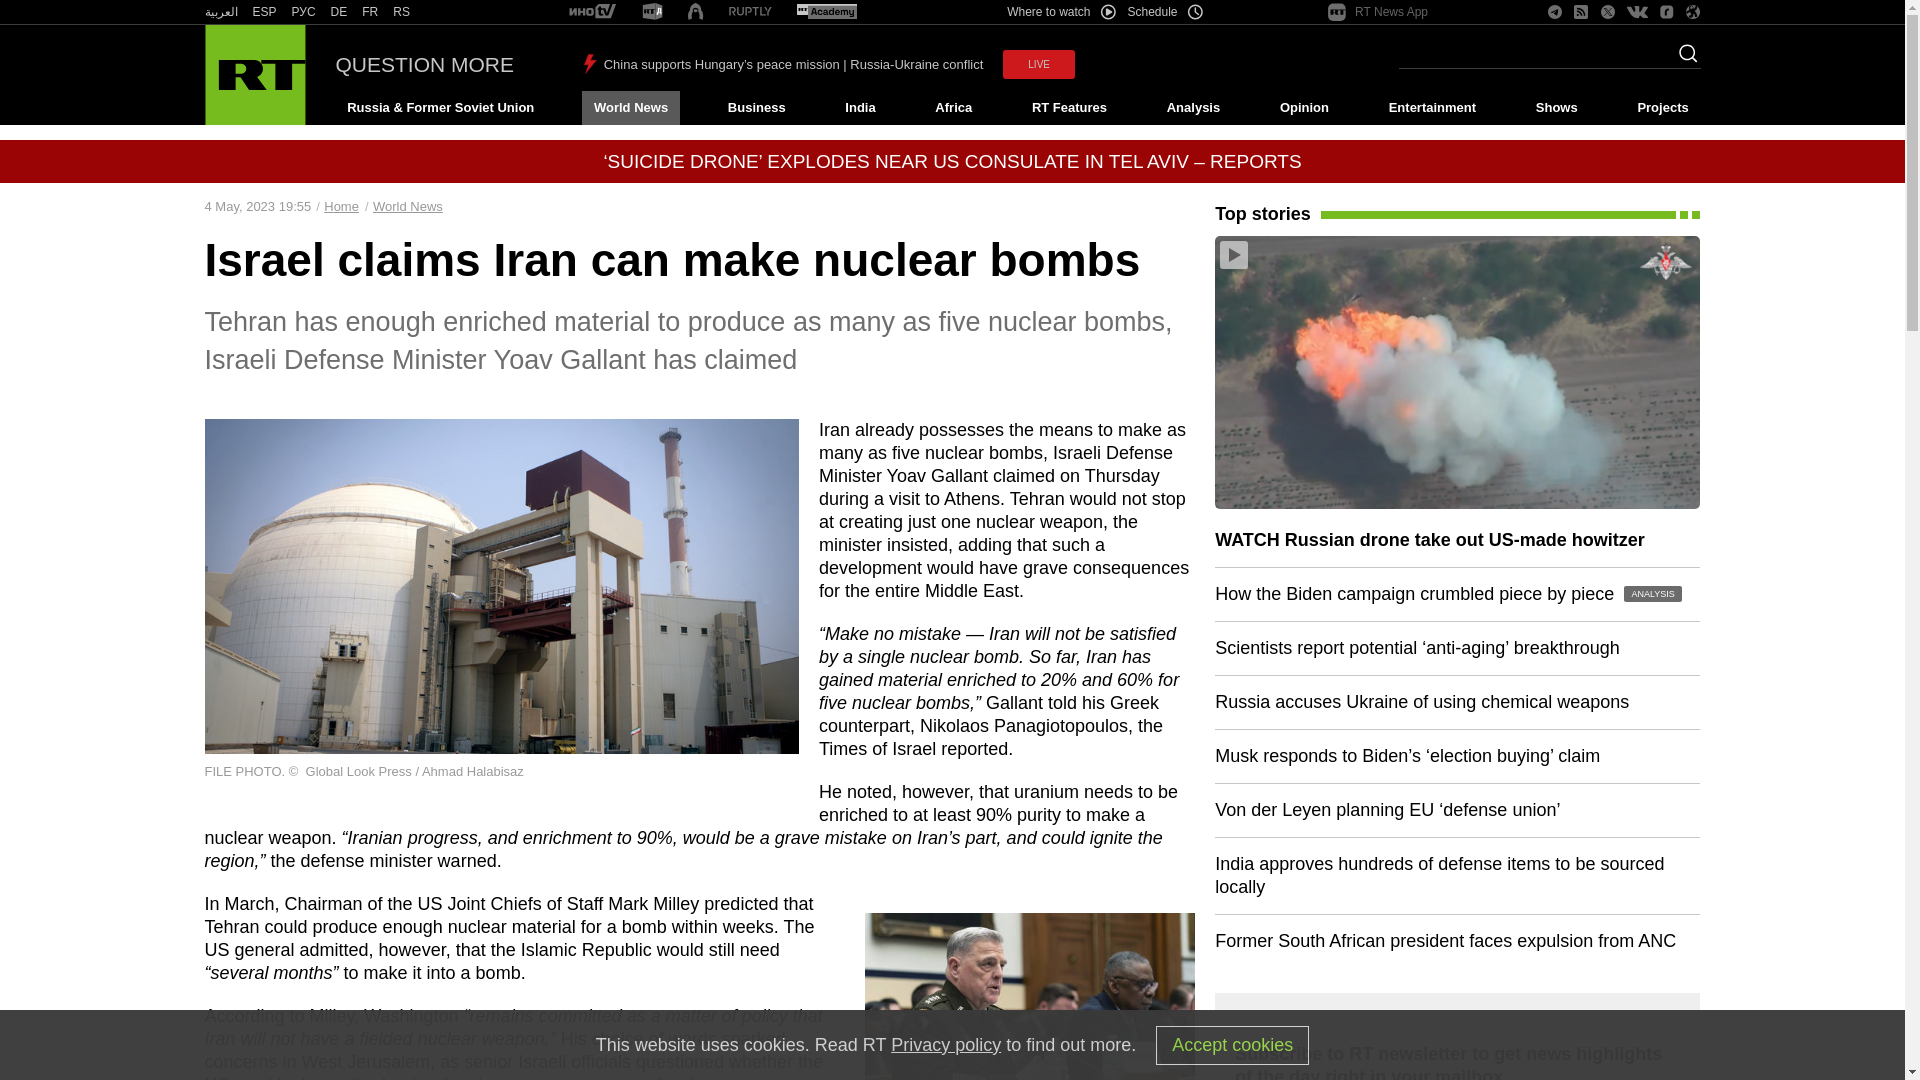 The image size is (1920, 1080). Describe the element at coordinates (652, 12) in the screenshot. I see `RT ` at that location.